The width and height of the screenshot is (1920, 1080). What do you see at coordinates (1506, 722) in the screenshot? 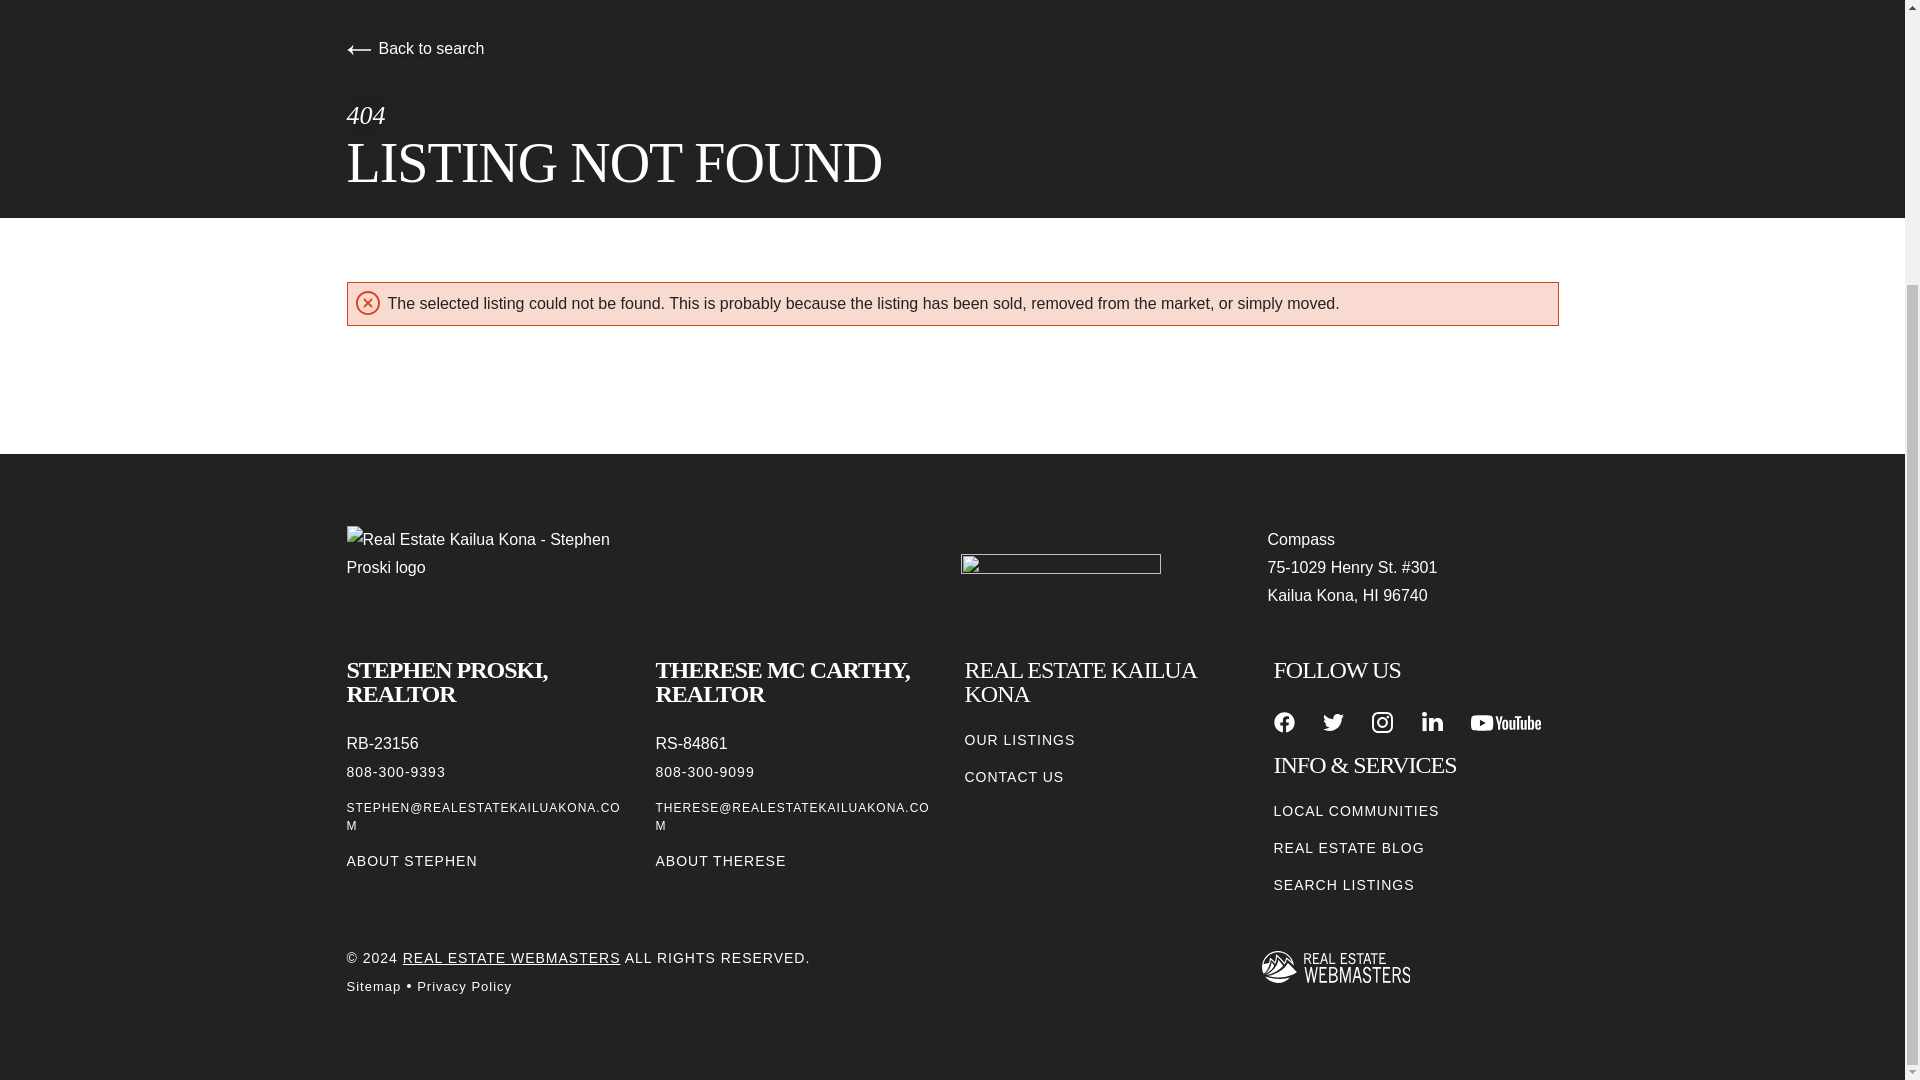
I see `YOUTUBE` at bounding box center [1506, 722].